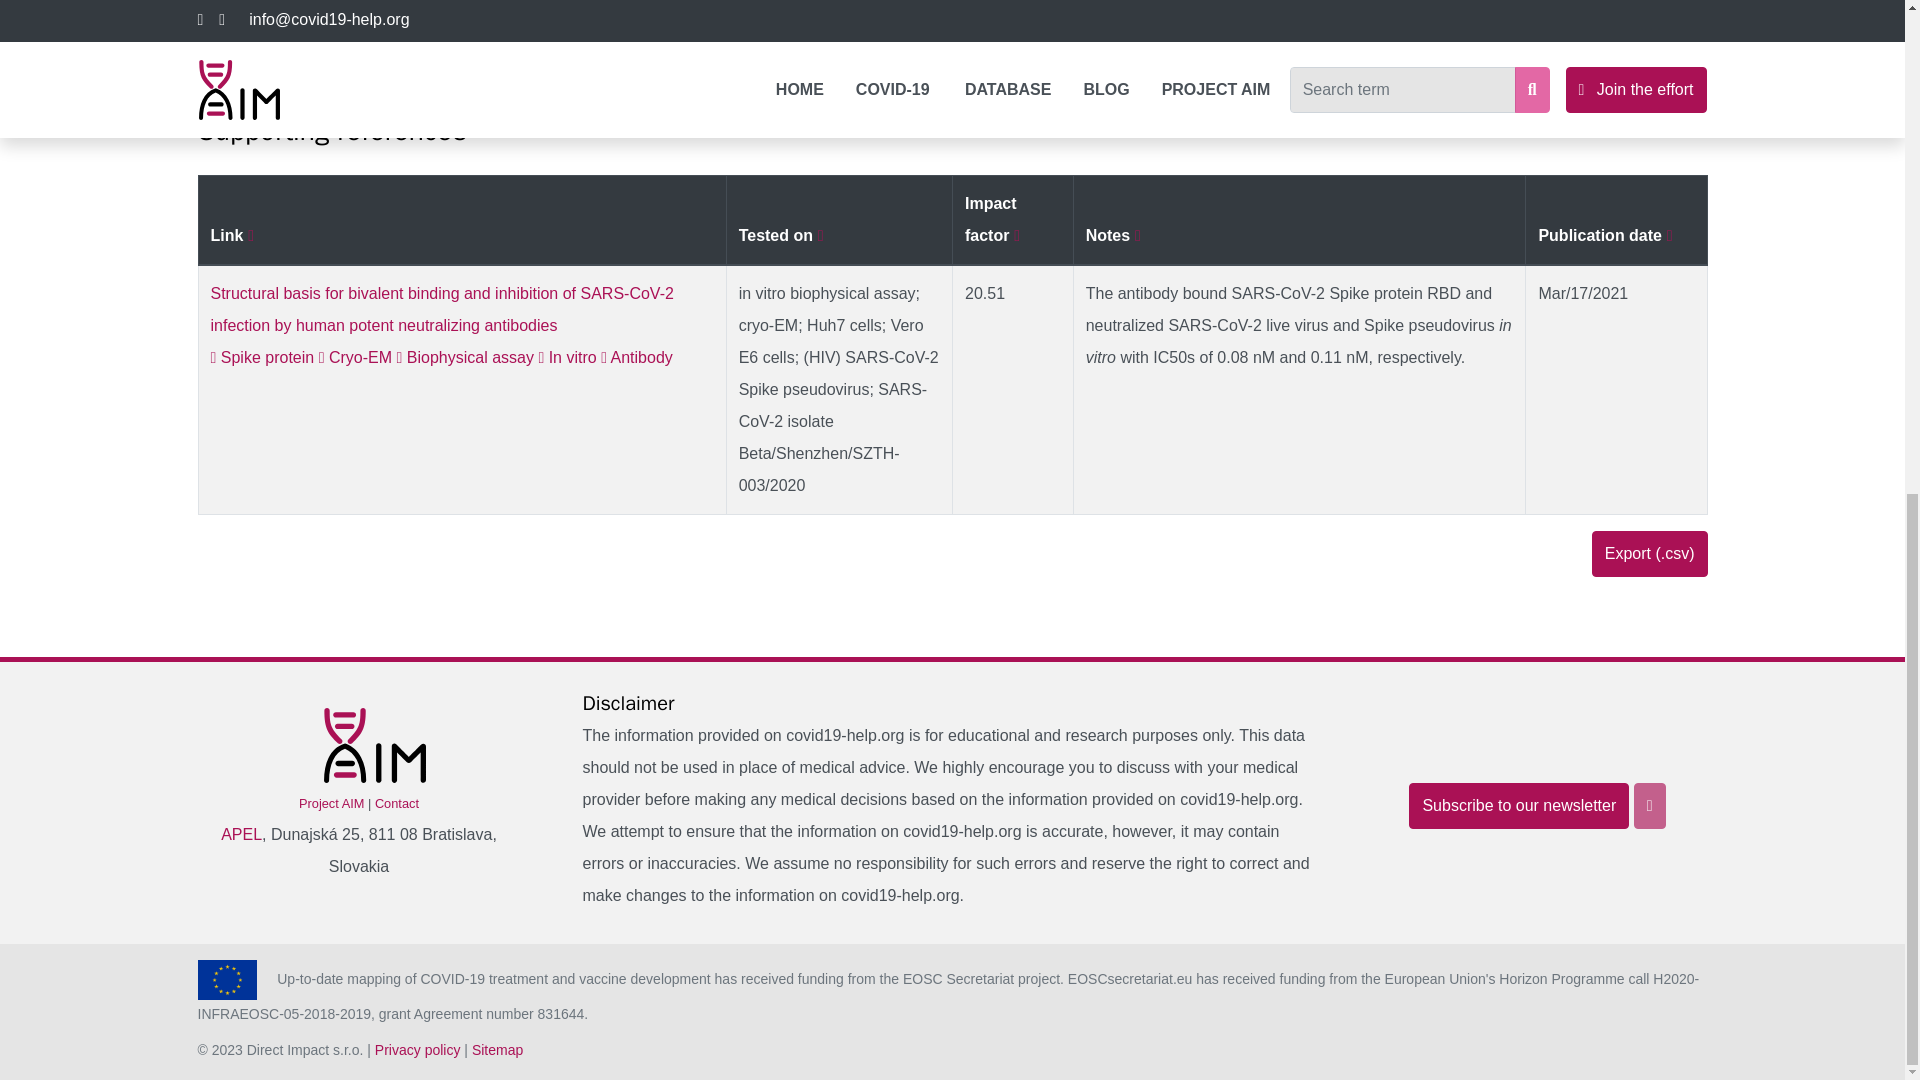  I want to click on APEL, so click(240, 834).